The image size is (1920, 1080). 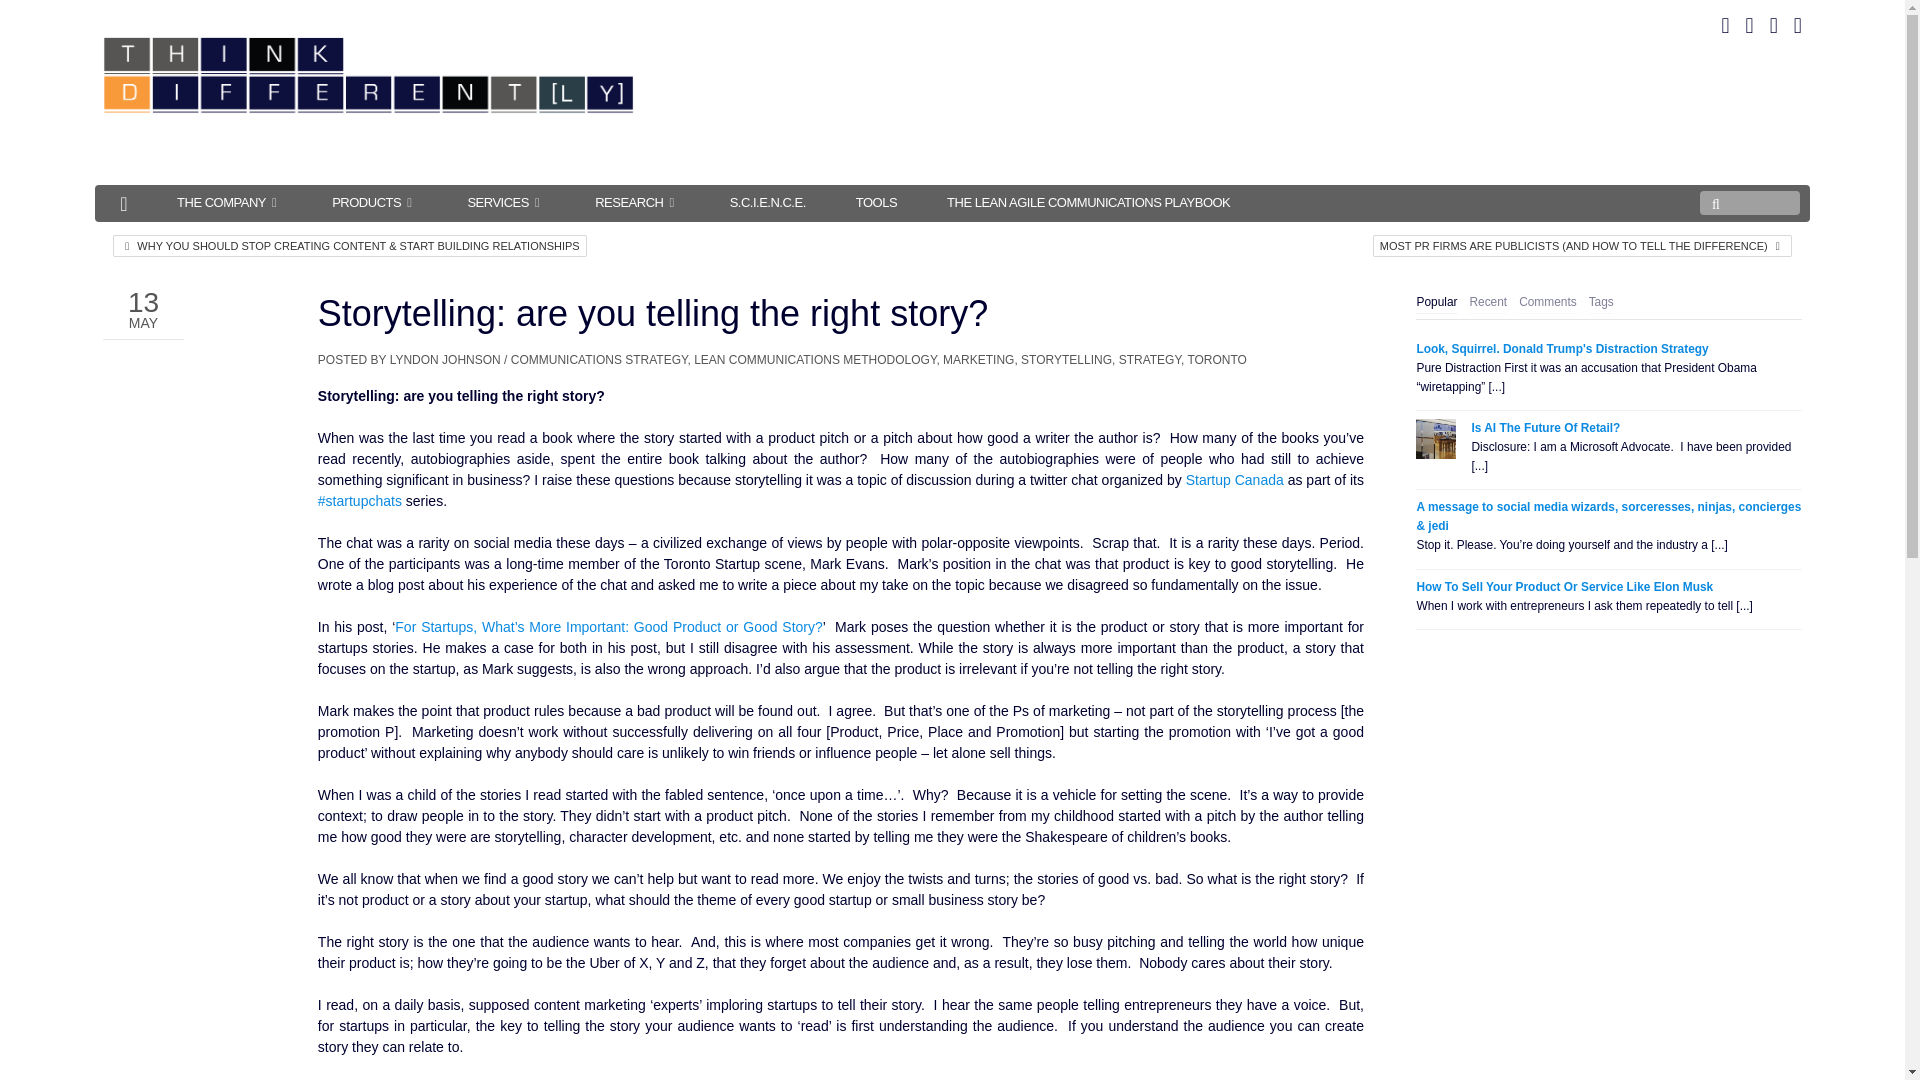 I want to click on Posts by Lyndon Johnson, so click(x=445, y=360).